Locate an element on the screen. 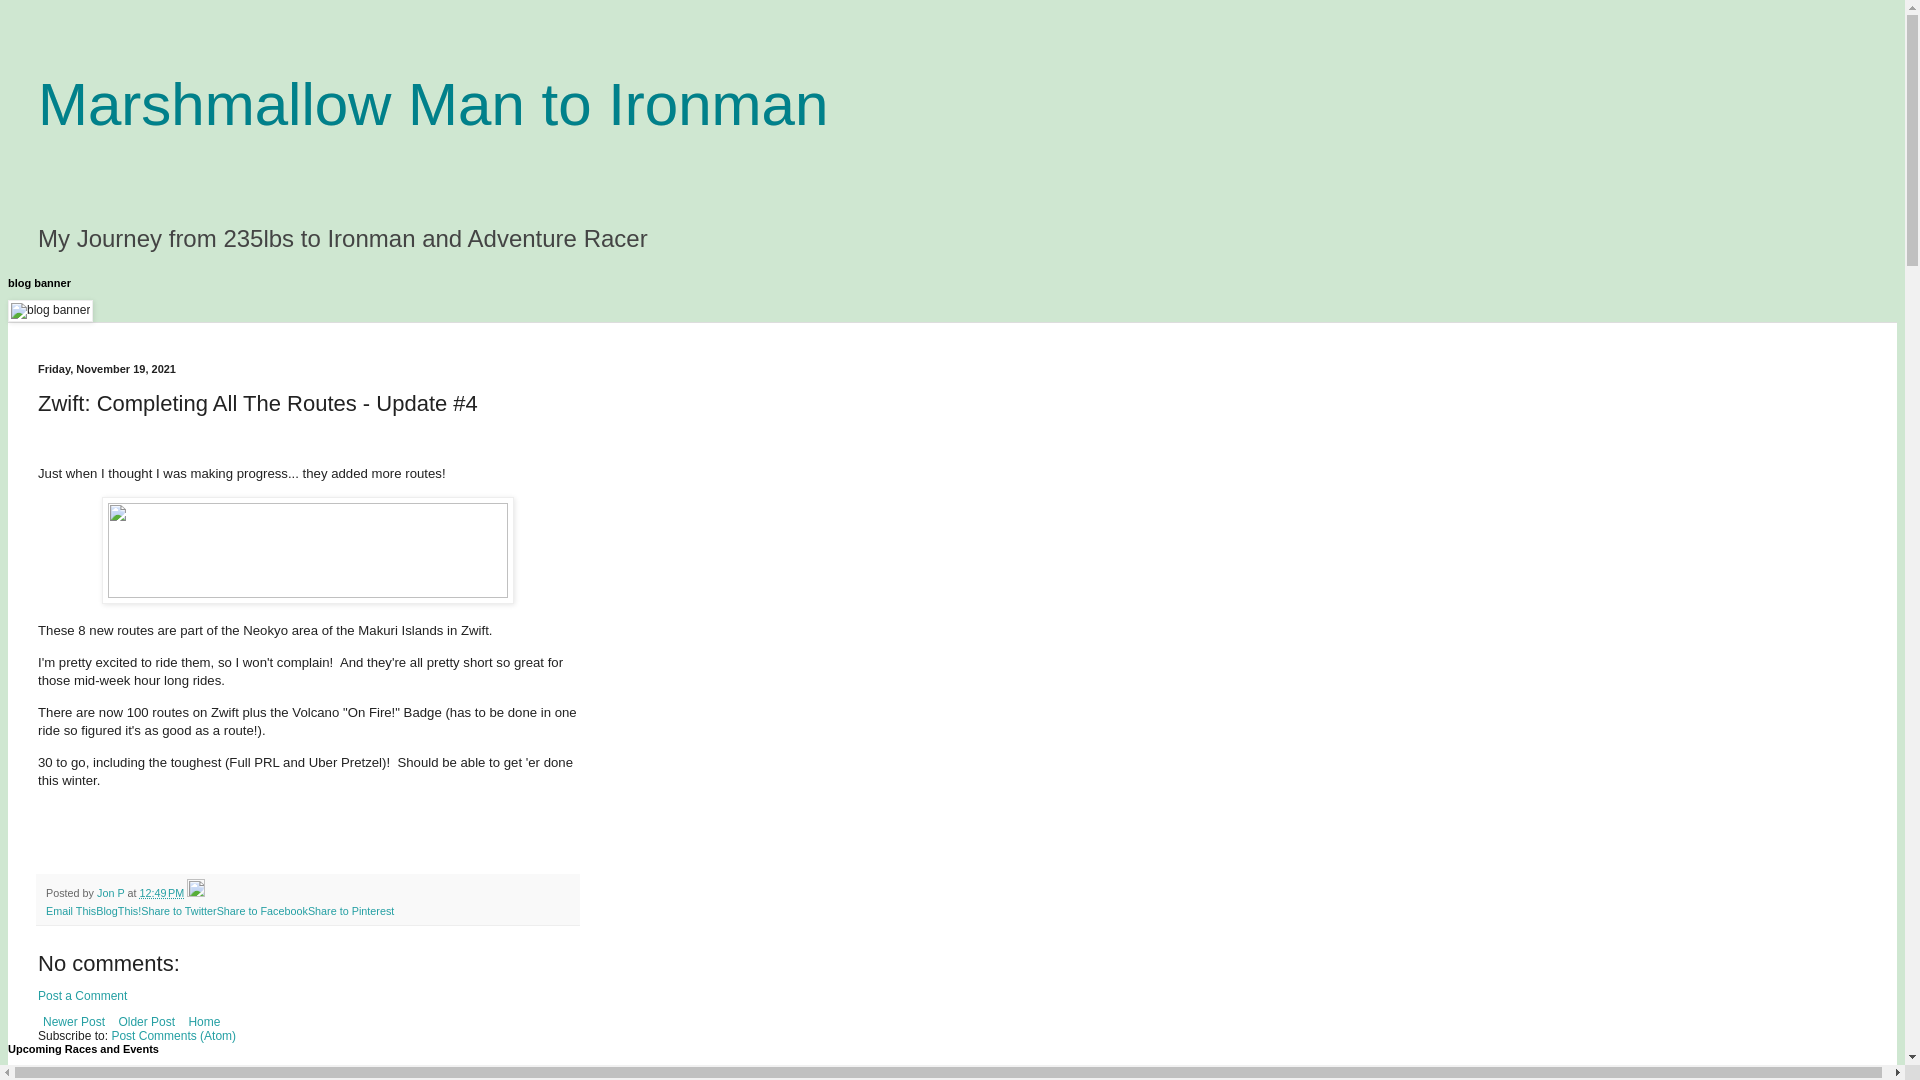 This screenshot has height=1080, width=1920. Email This is located at coordinates (71, 910).